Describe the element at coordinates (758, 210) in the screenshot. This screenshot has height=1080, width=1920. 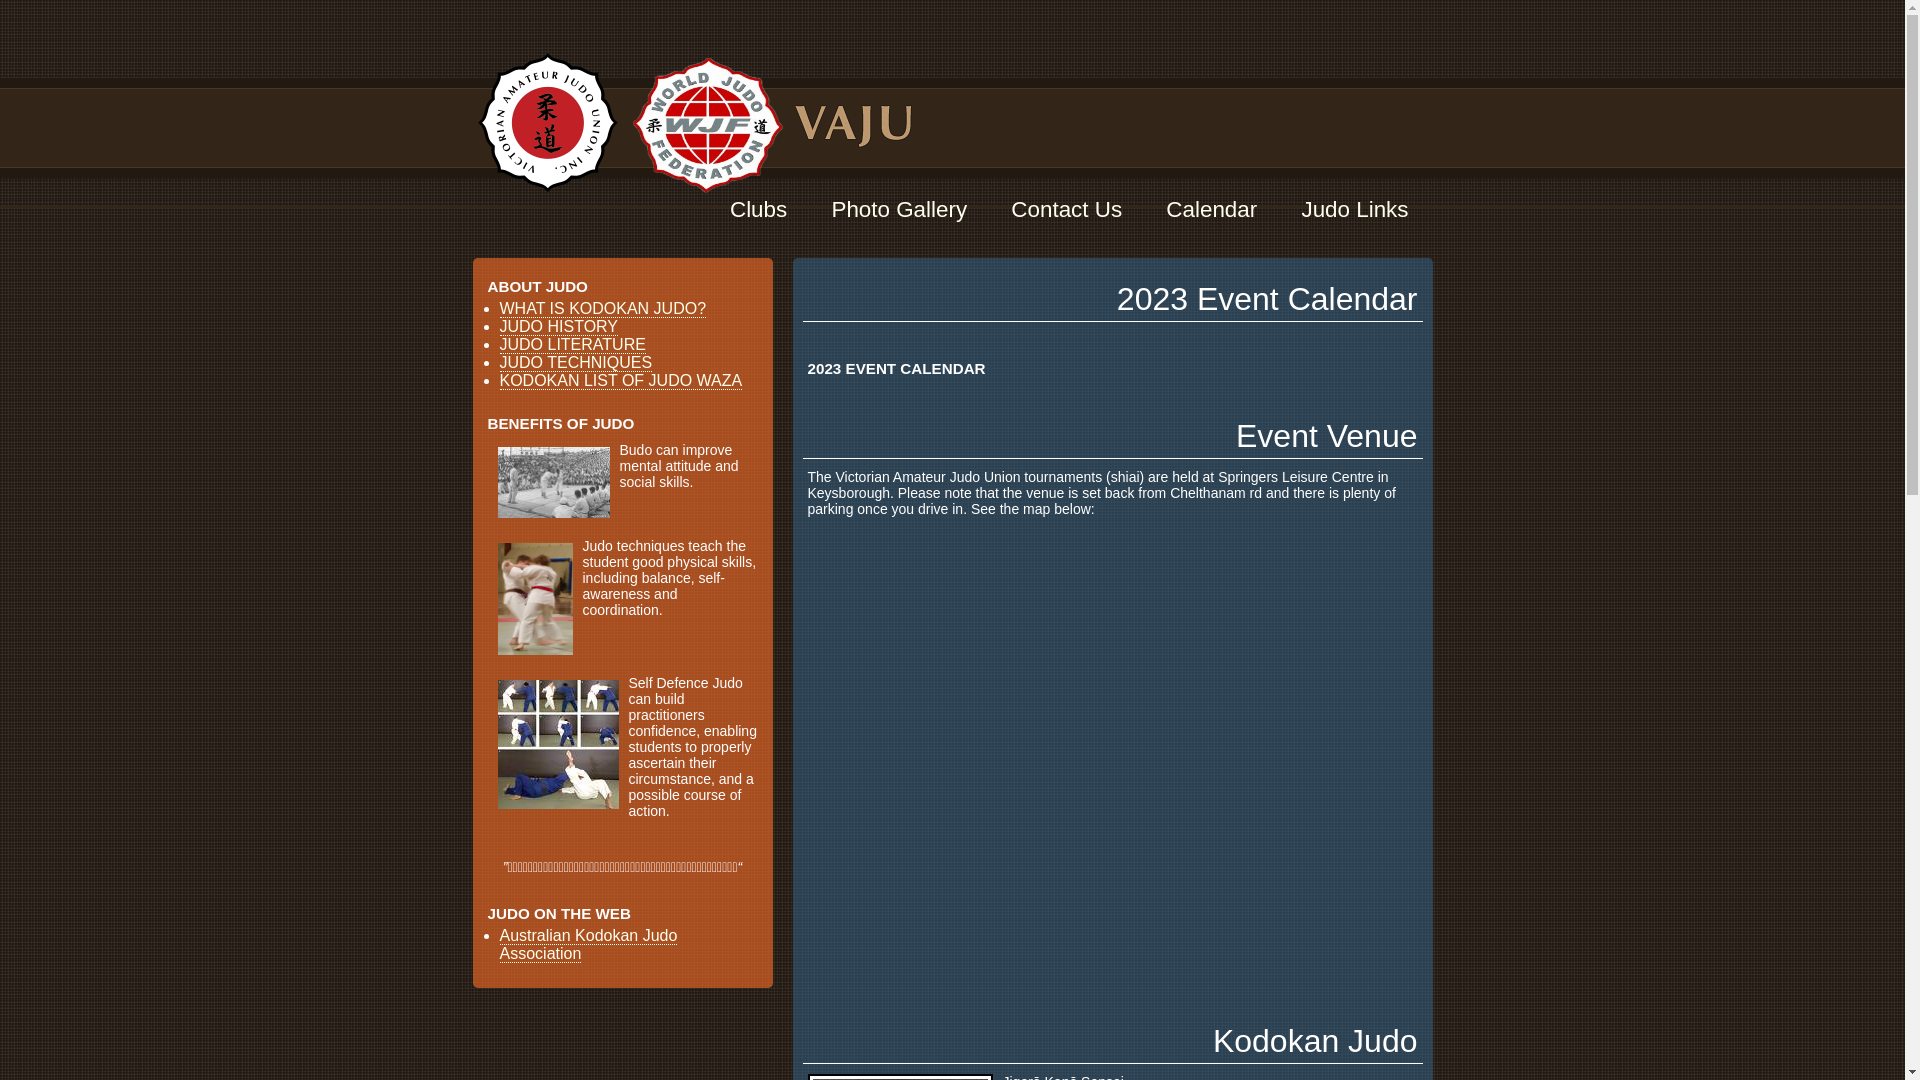
I see `Clubs` at that location.